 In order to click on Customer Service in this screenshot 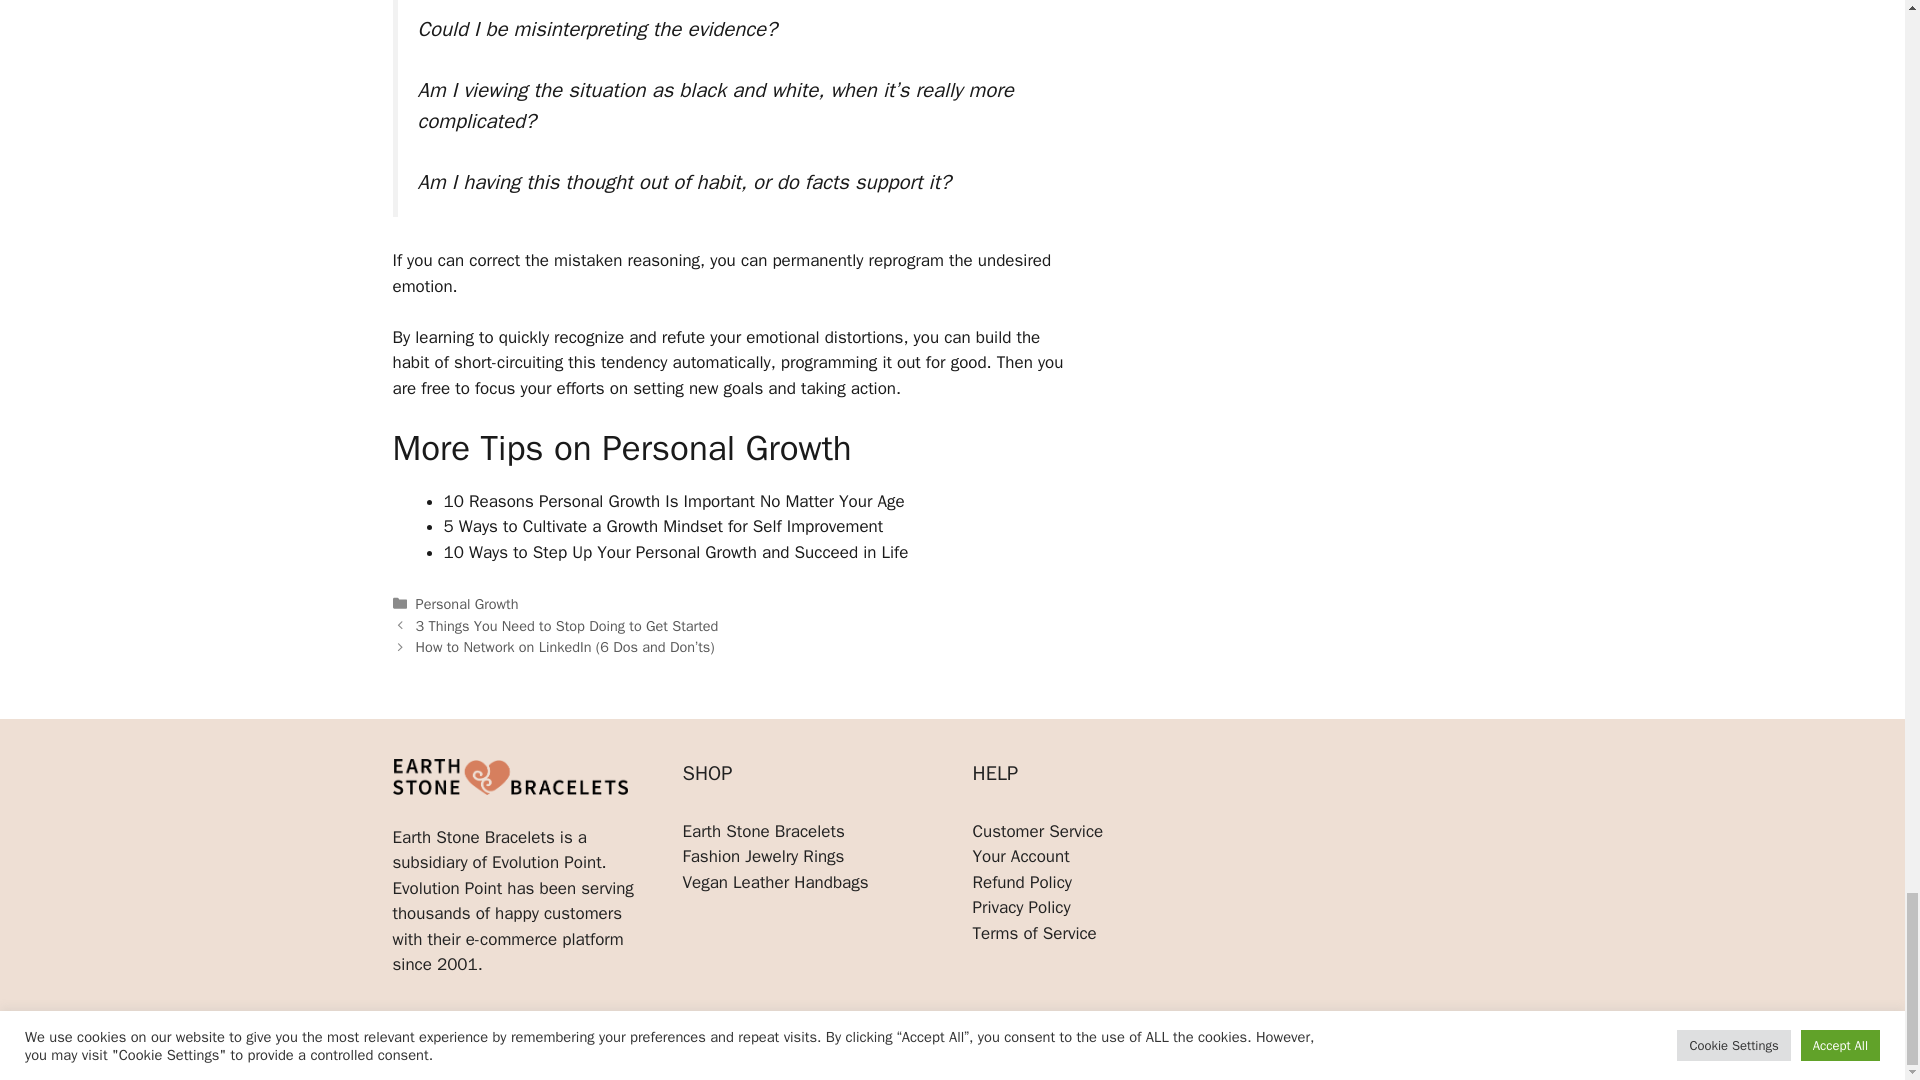, I will do `click(1036, 831)`.